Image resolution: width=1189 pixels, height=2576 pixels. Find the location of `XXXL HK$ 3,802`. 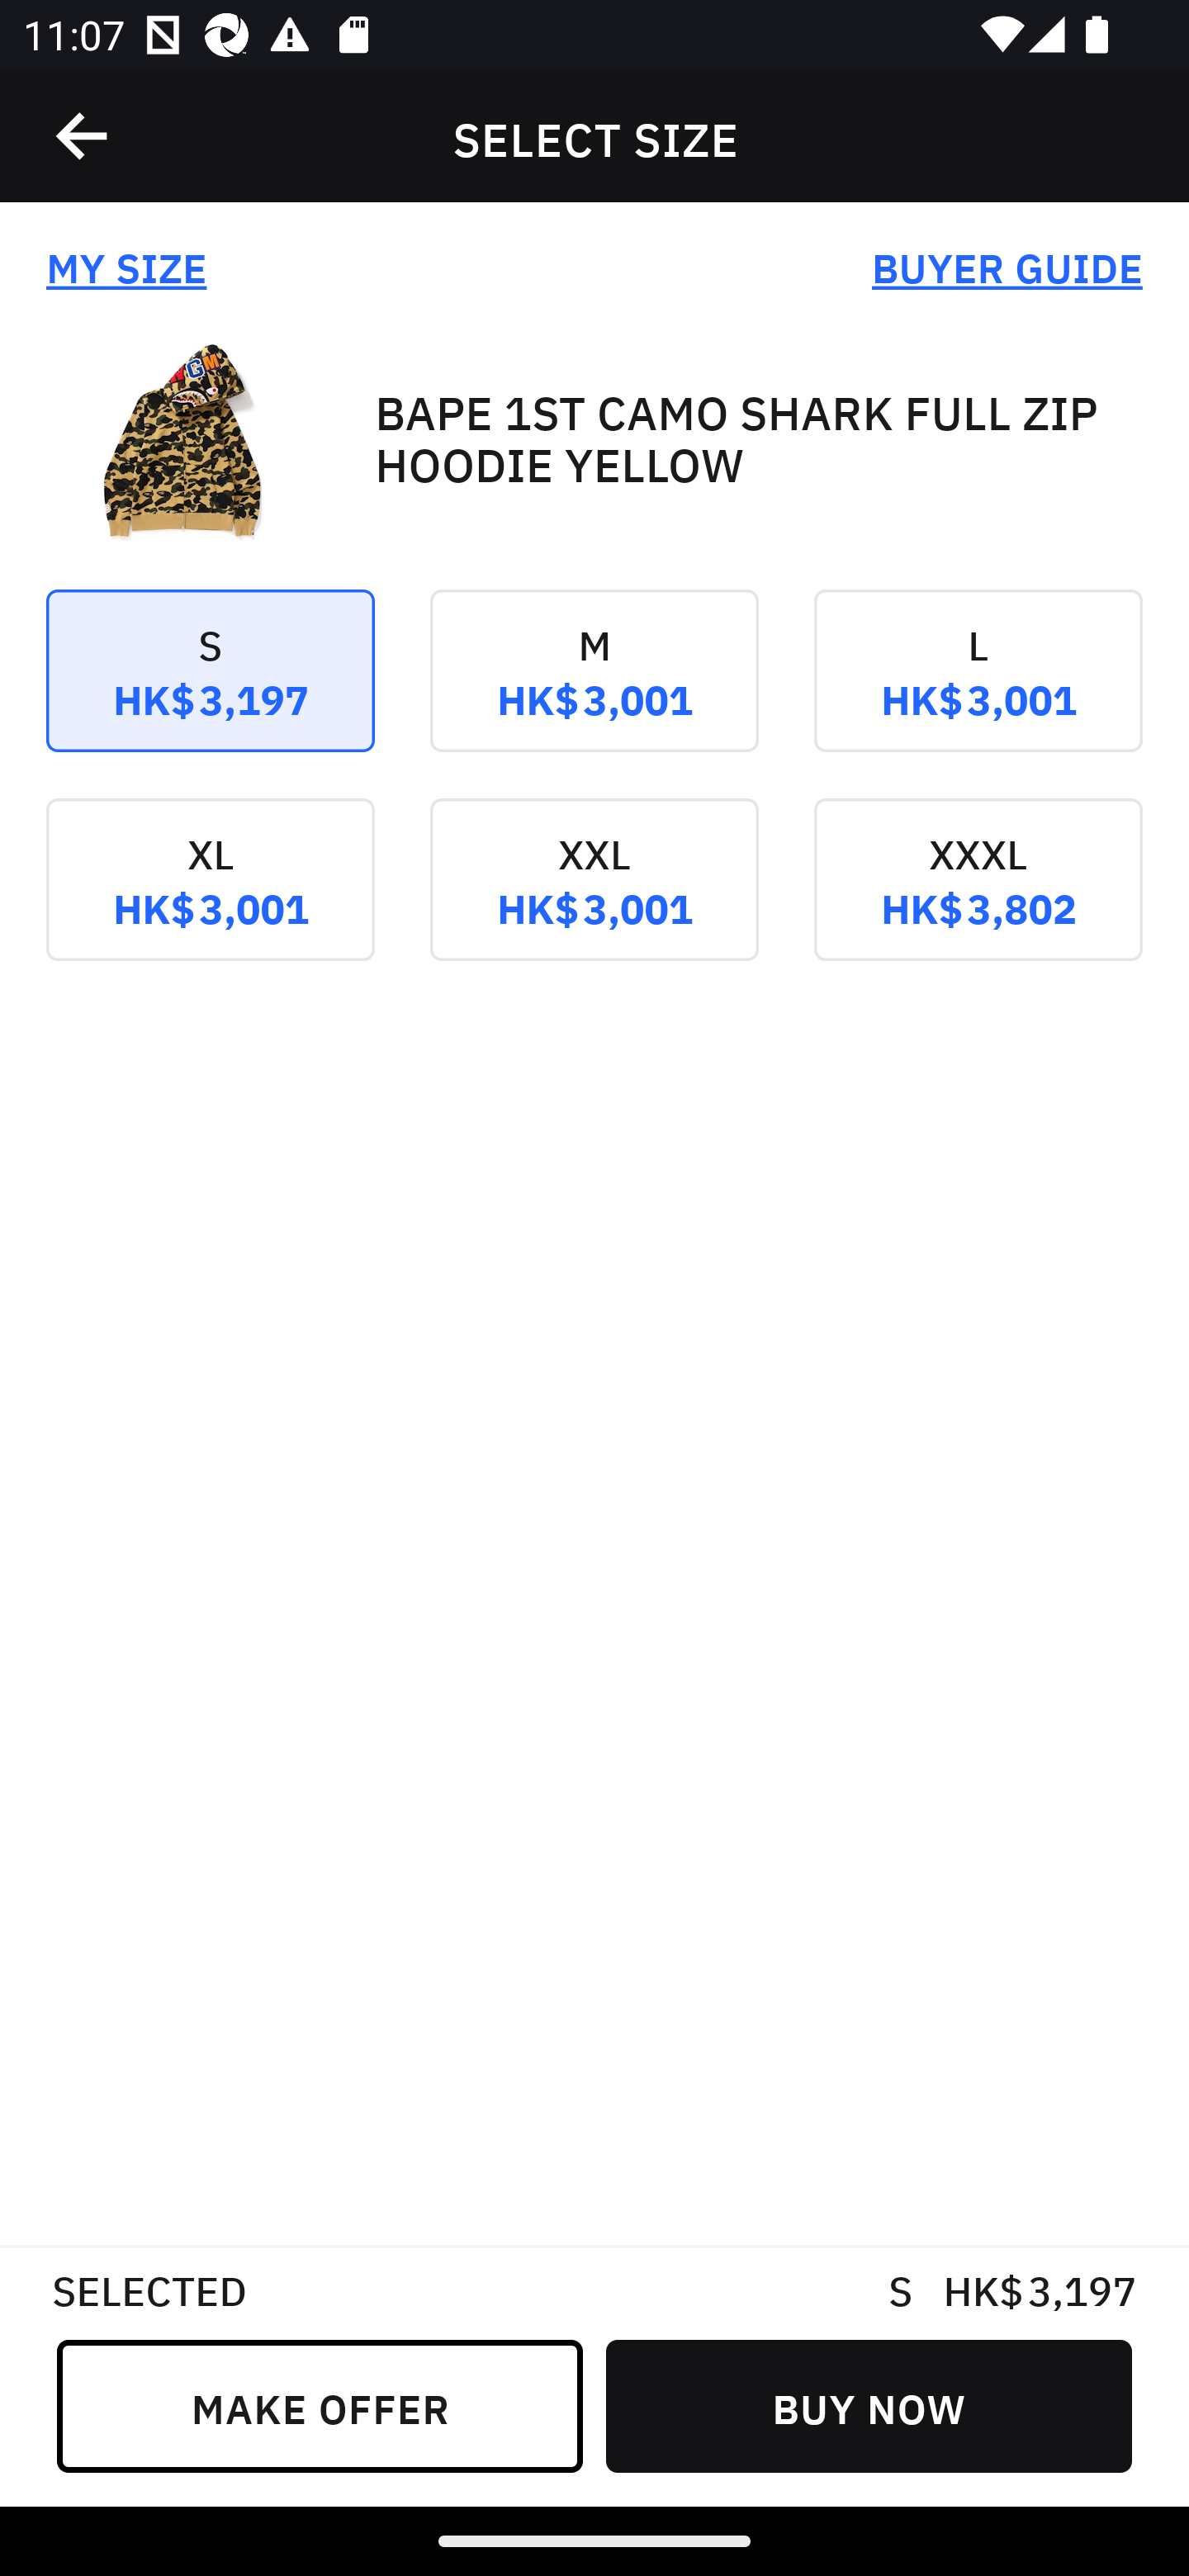

XXXL HK$ 3,802 is located at coordinates (978, 902).